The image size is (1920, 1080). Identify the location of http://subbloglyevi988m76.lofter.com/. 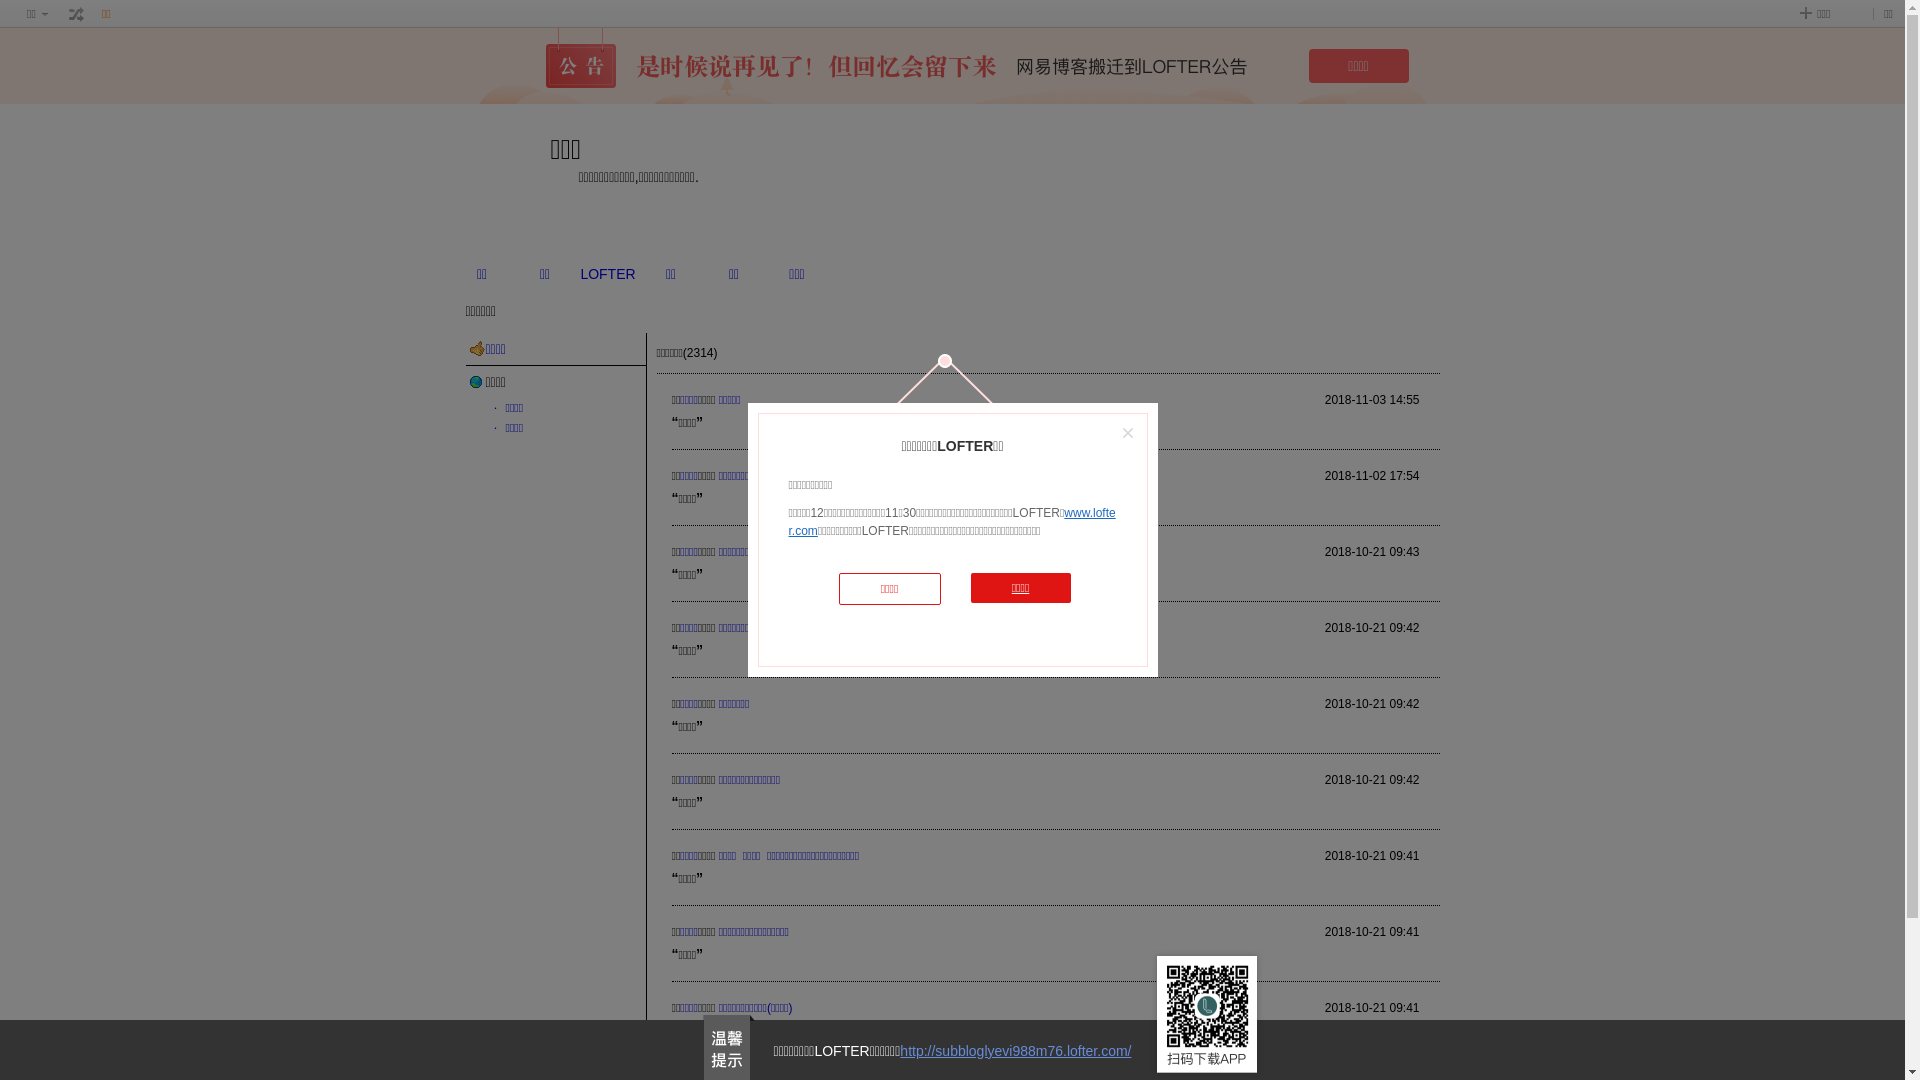
(1016, 1051).